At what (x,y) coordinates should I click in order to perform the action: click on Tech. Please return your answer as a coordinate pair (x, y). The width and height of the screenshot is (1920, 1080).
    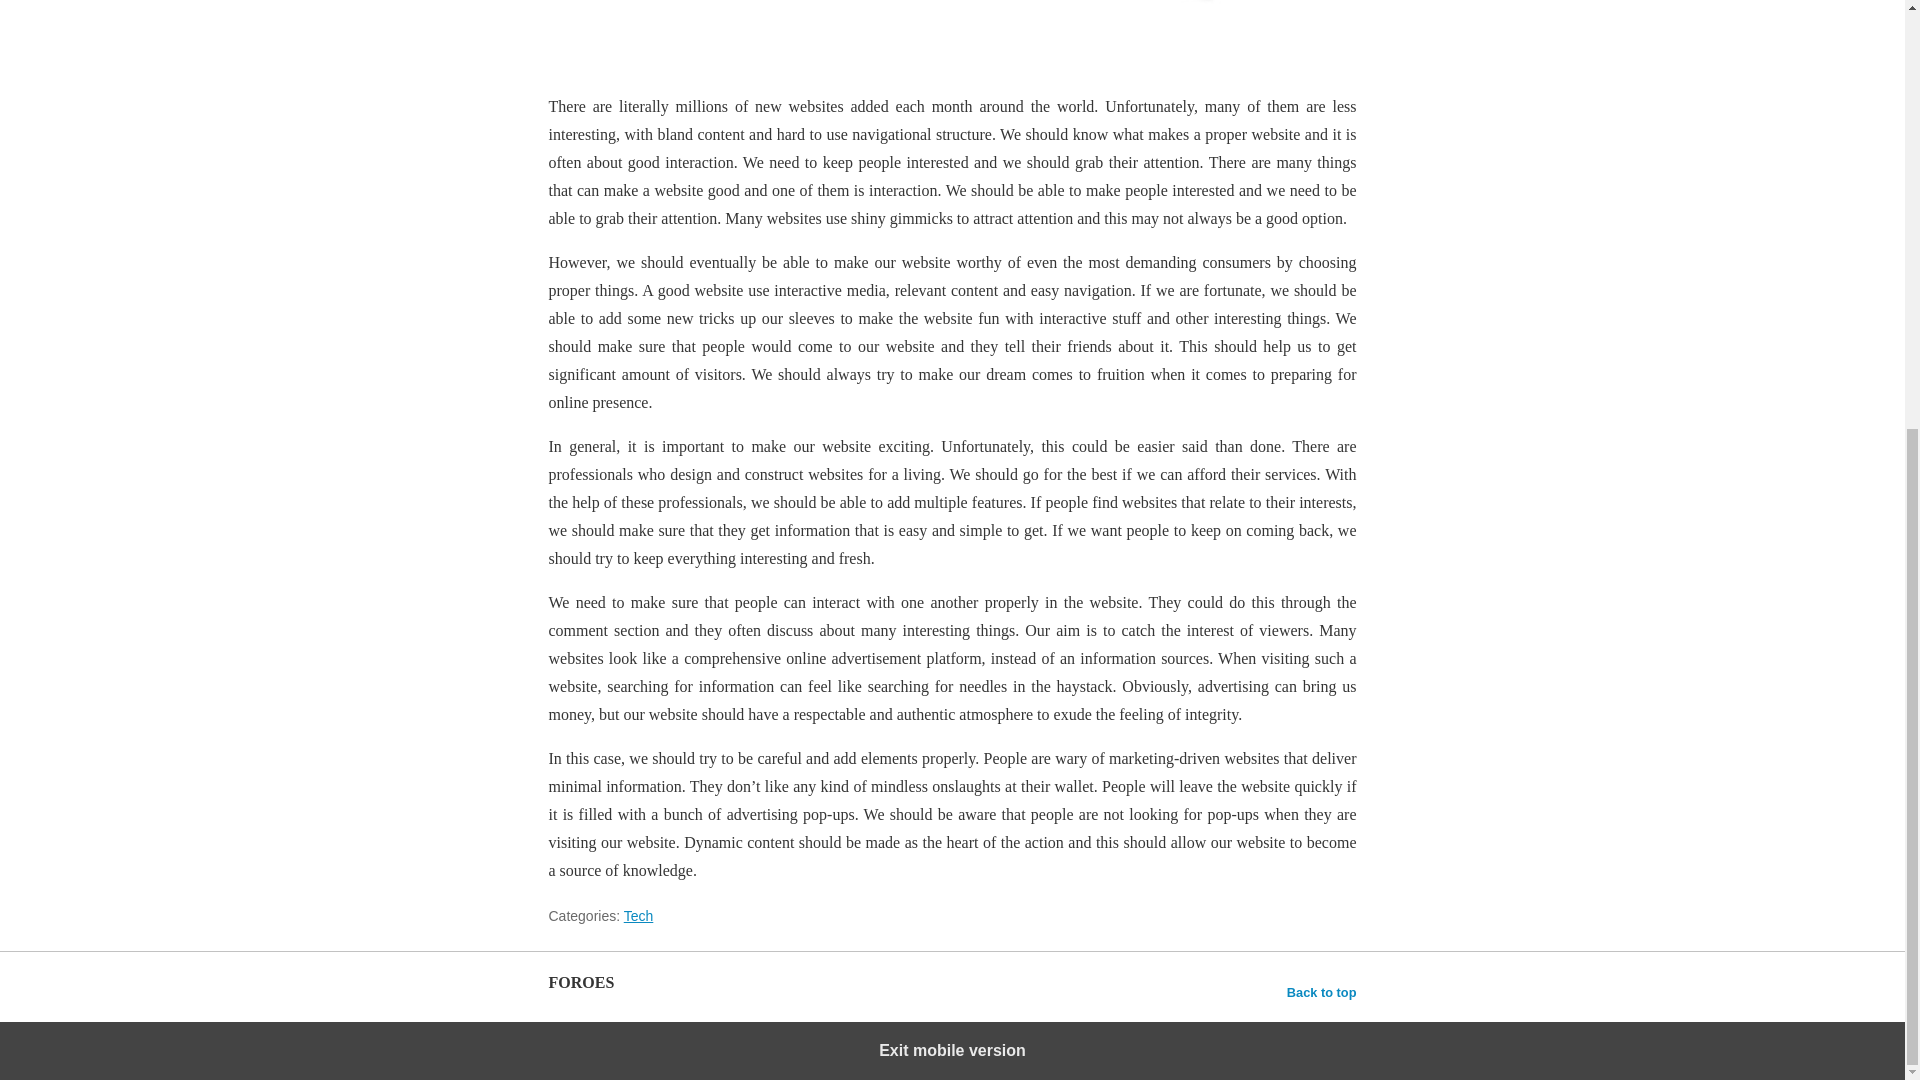
    Looking at the image, I should click on (639, 916).